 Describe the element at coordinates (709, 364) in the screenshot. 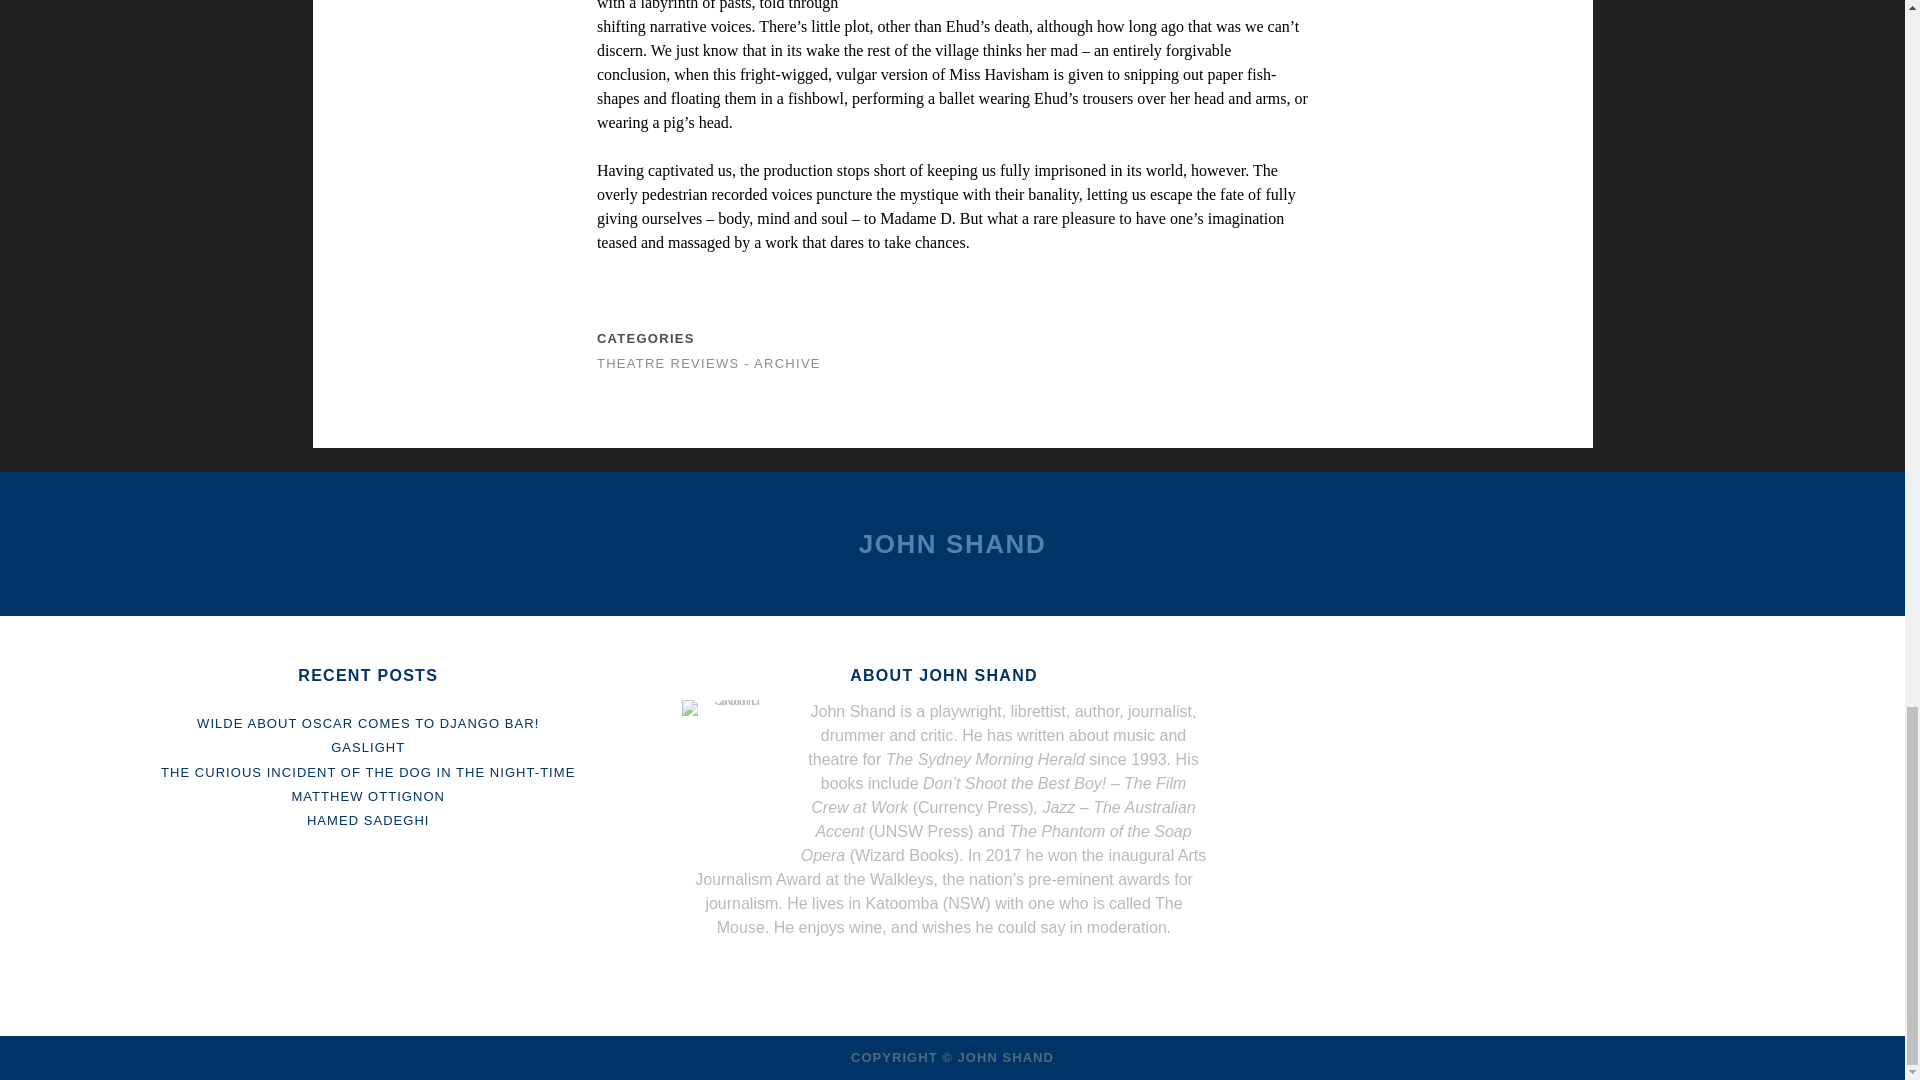

I see `View all posts in Theatre Reviews - Archive` at that location.